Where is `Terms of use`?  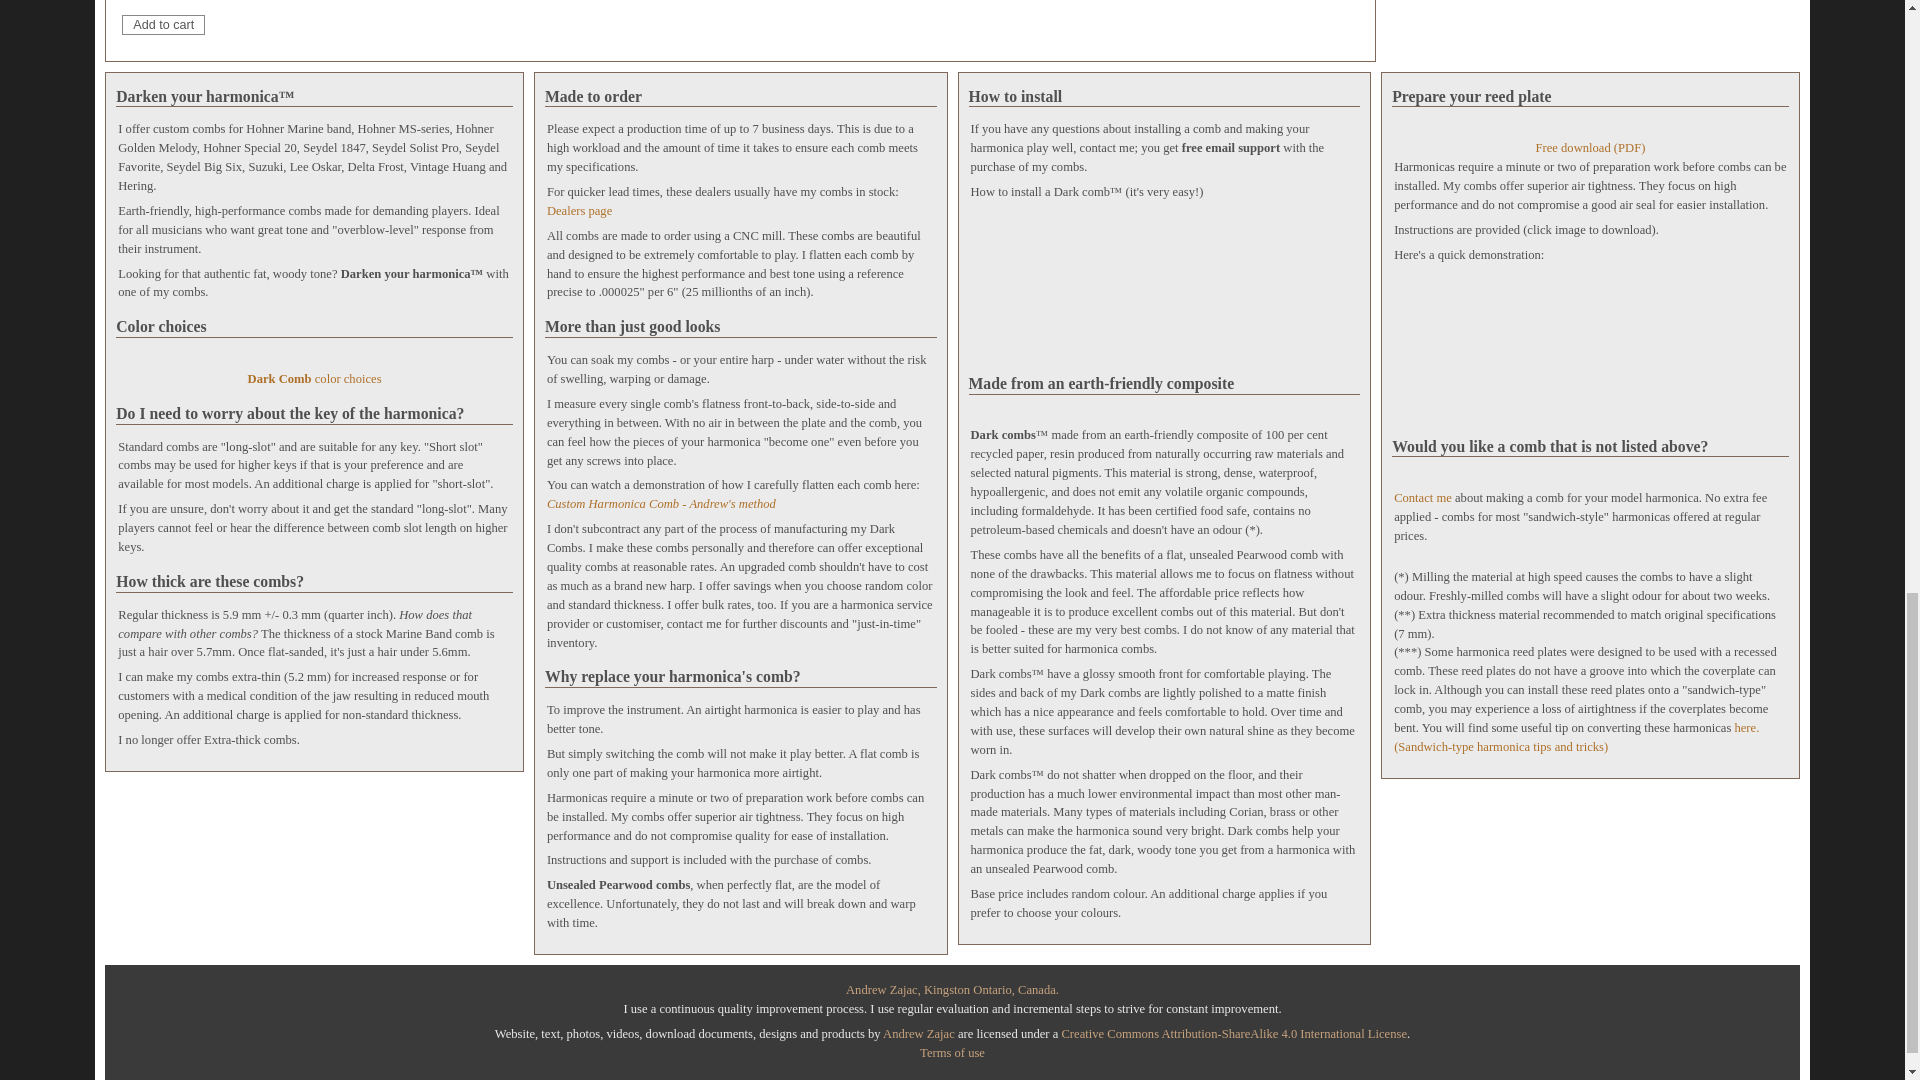
Terms of use is located at coordinates (952, 1052).